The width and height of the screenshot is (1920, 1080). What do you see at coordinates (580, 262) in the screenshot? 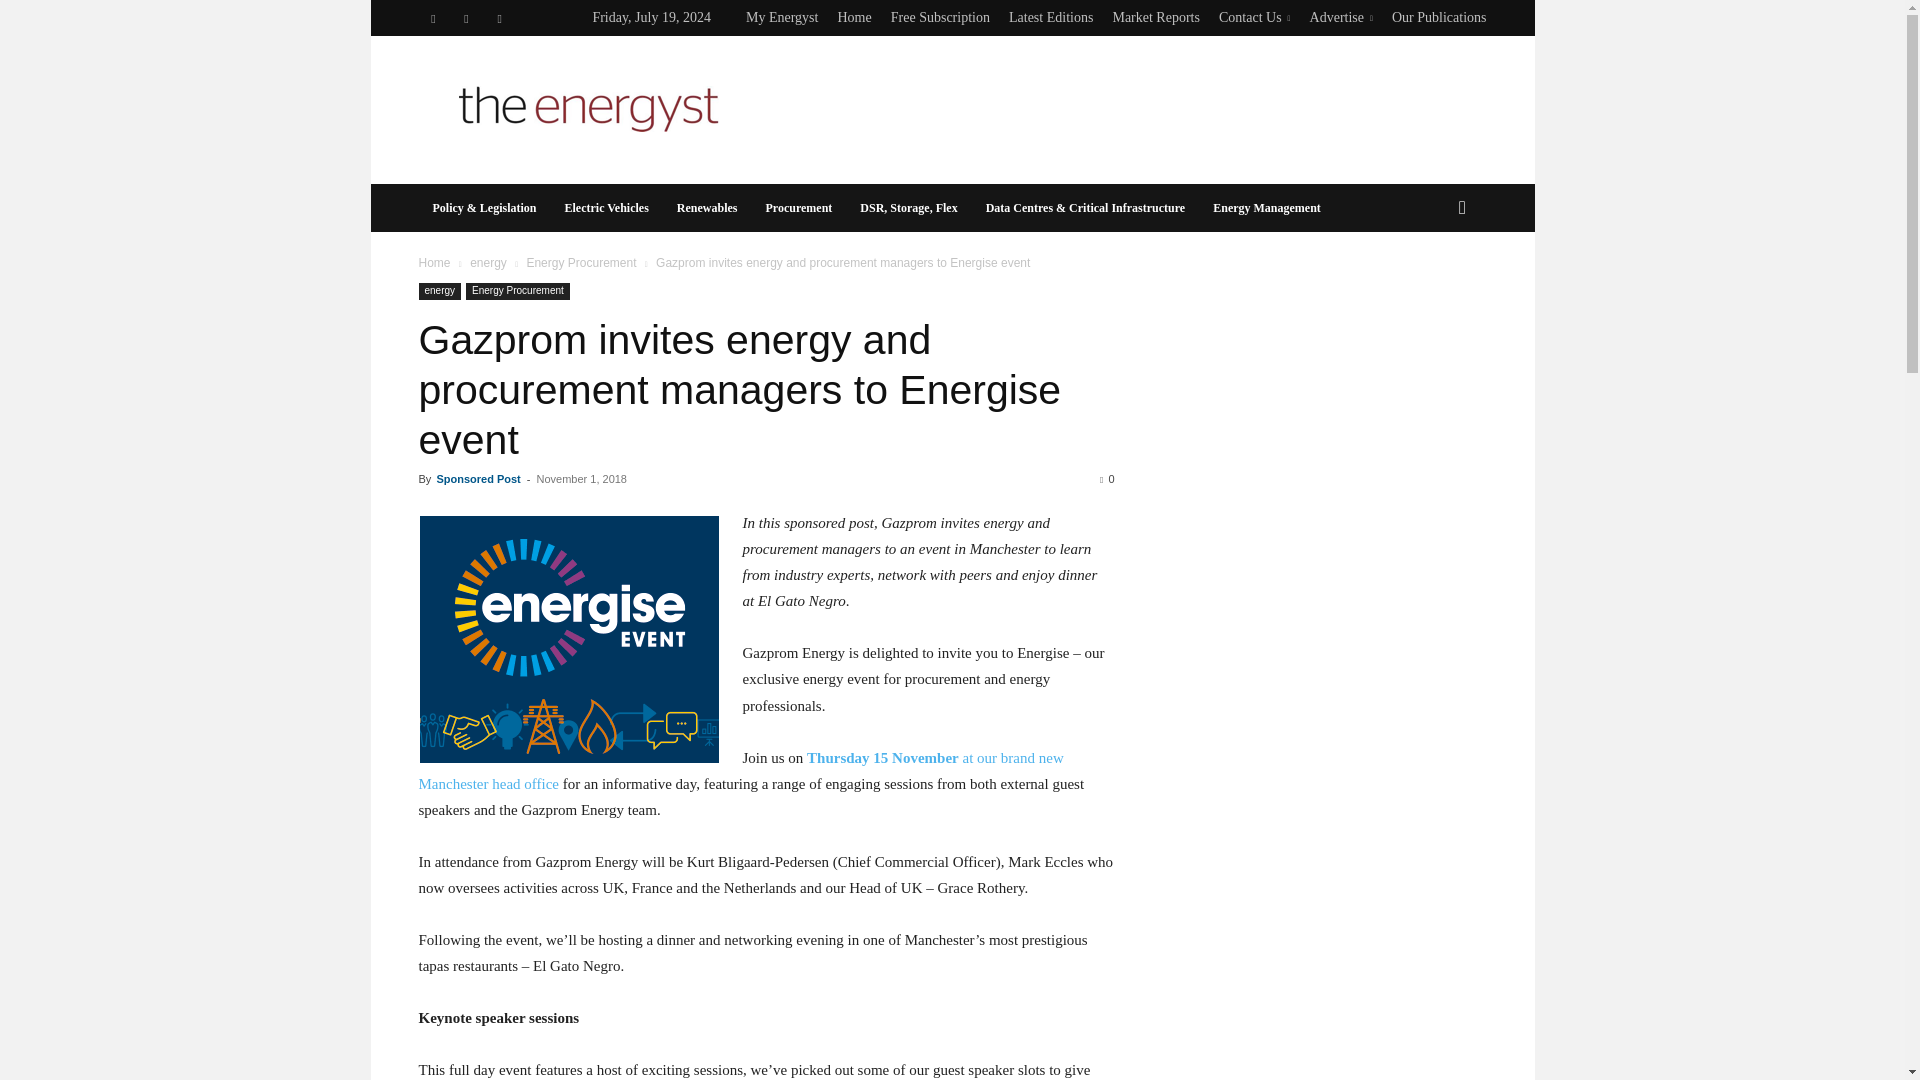
I see `View all posts in Energy Procurement` at bounding box center [580, 262].